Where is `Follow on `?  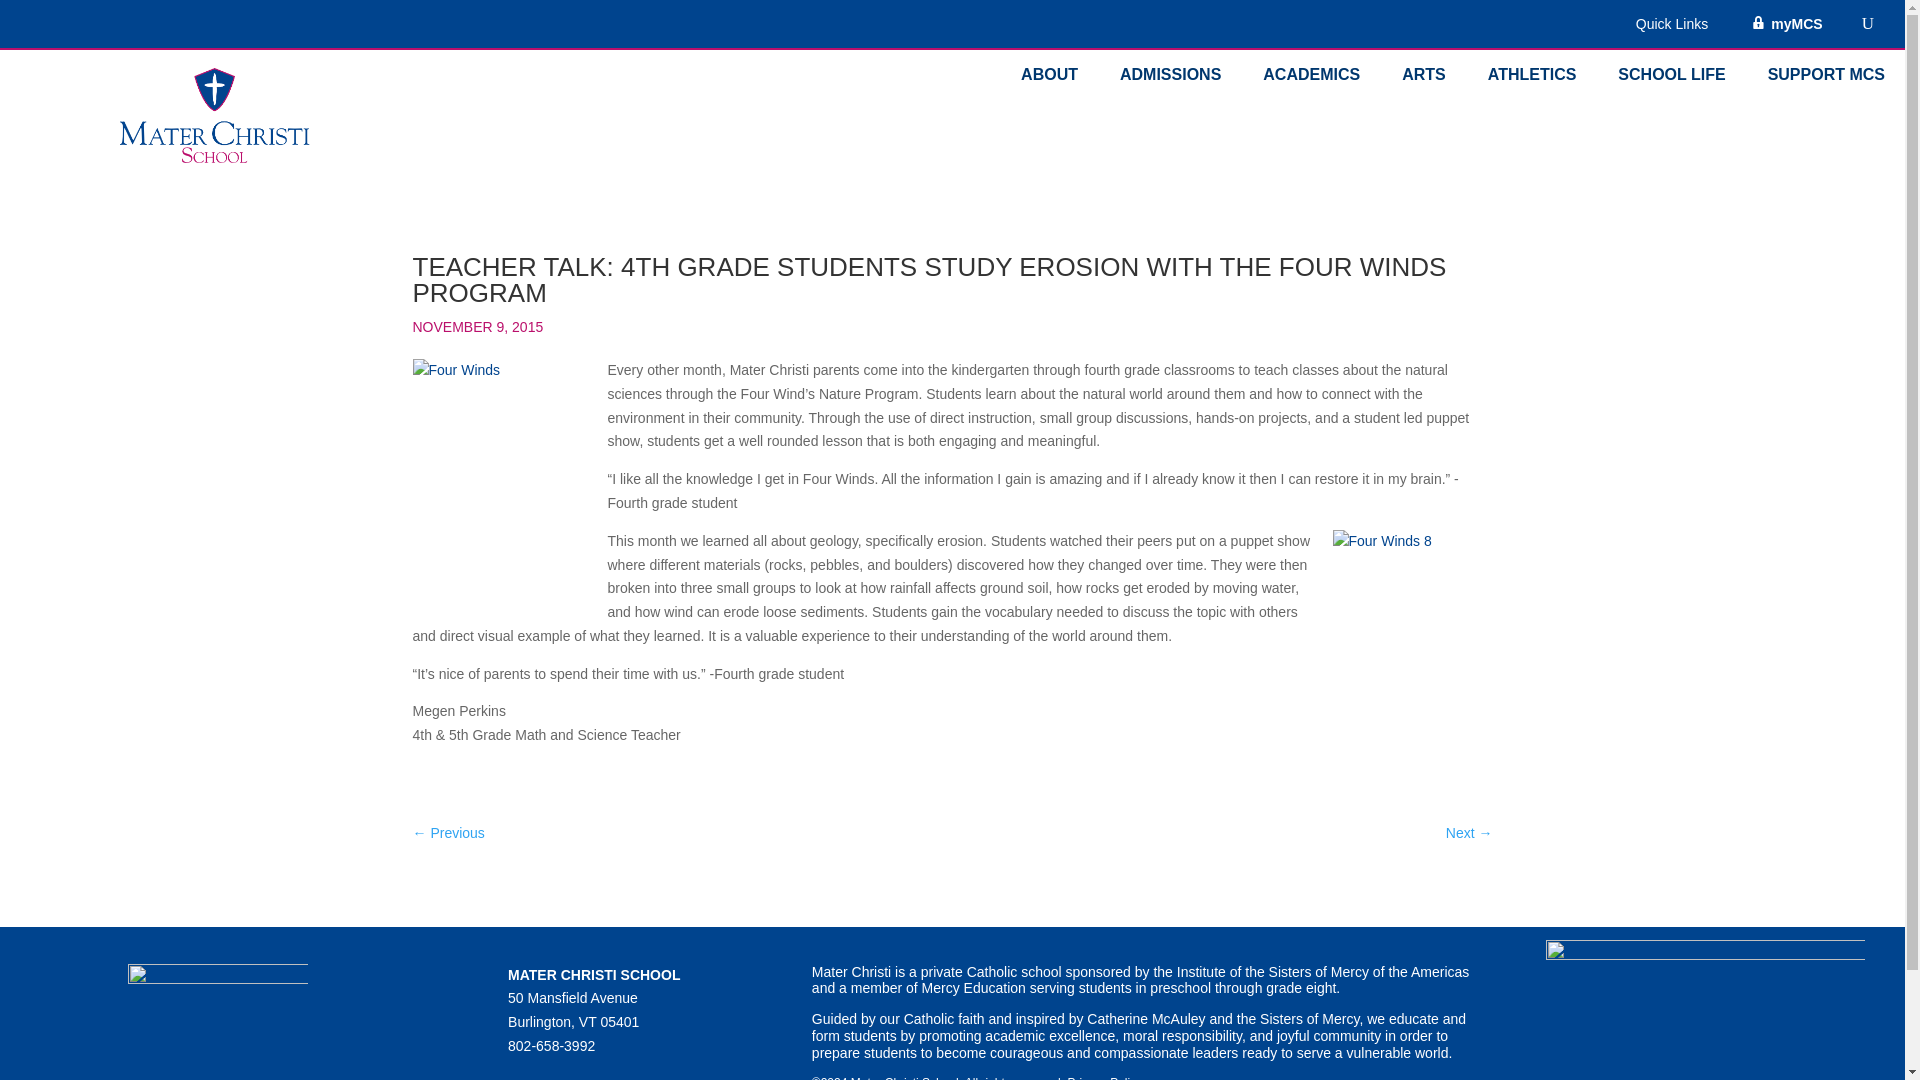
Follow on  is located at coordinates (563, 1075).